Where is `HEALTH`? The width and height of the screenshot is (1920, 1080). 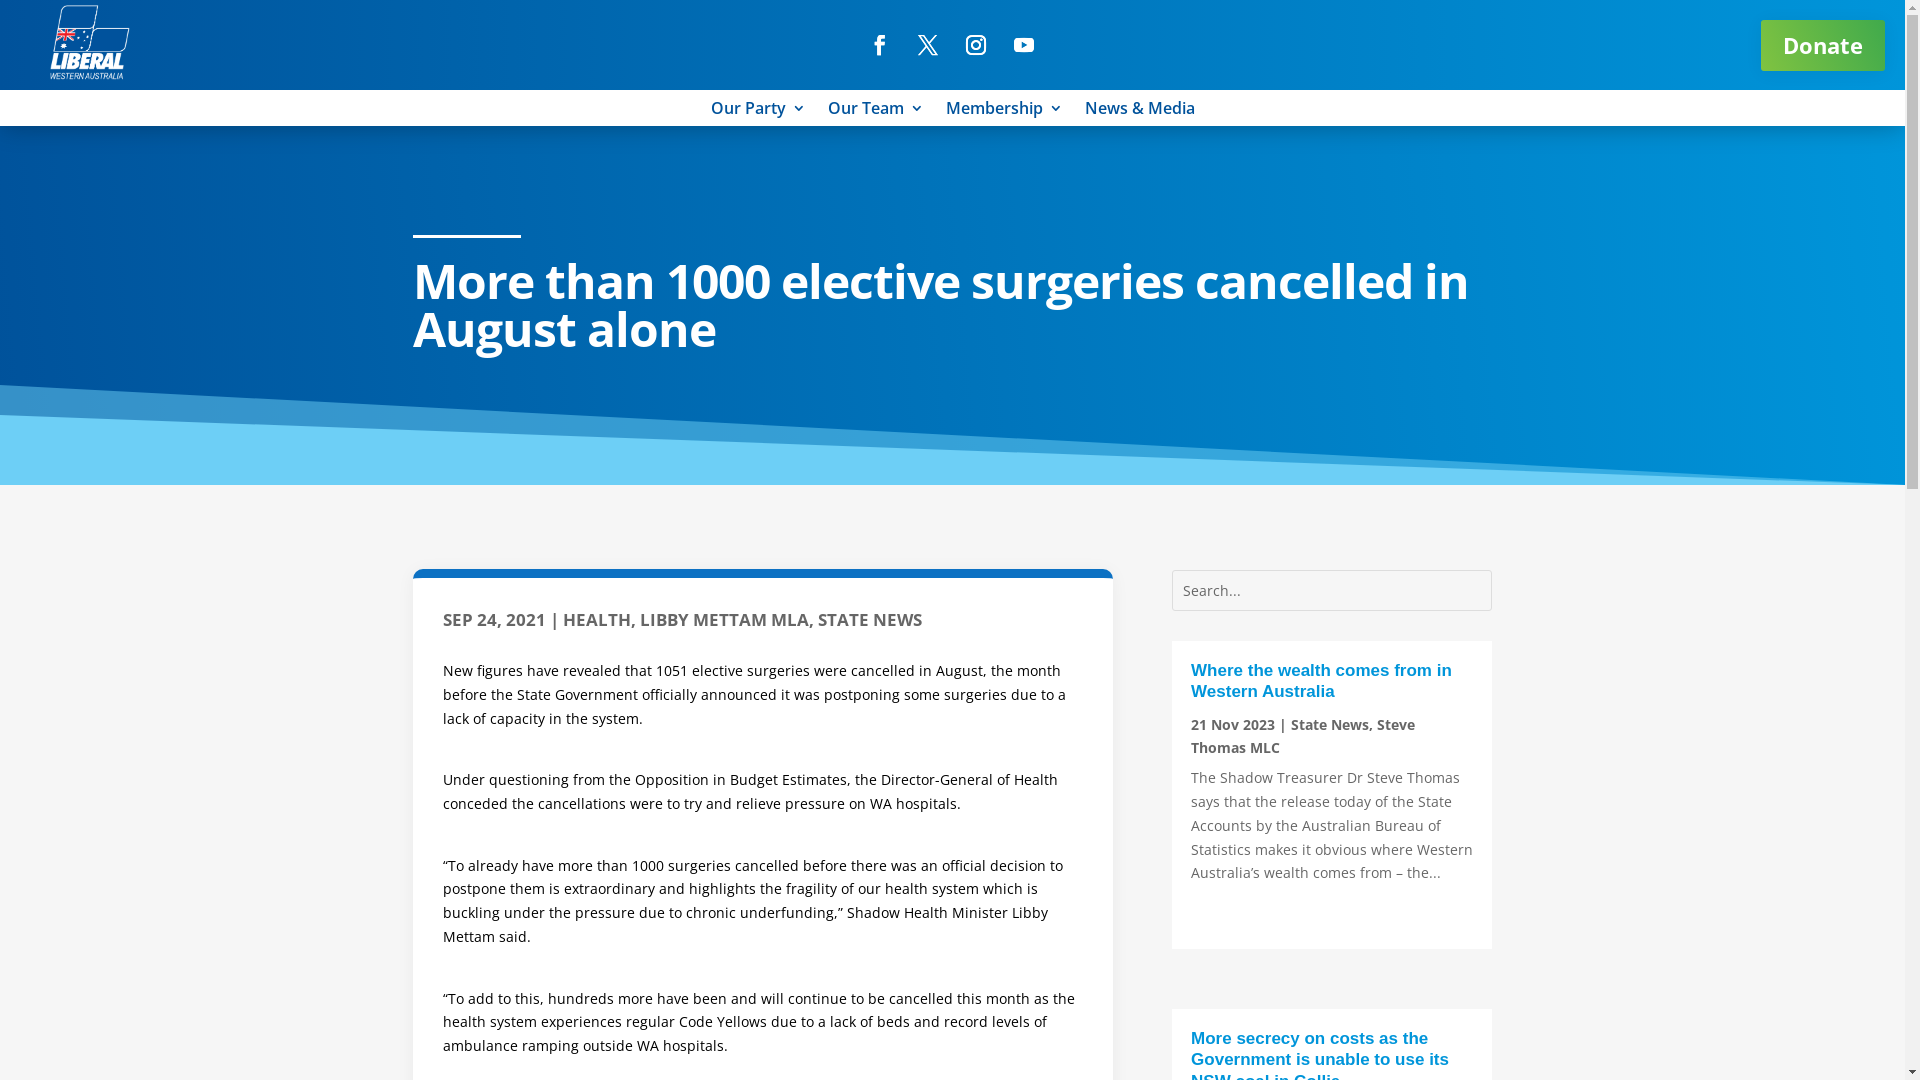 HEALTH is located at coordinates (596, 620).